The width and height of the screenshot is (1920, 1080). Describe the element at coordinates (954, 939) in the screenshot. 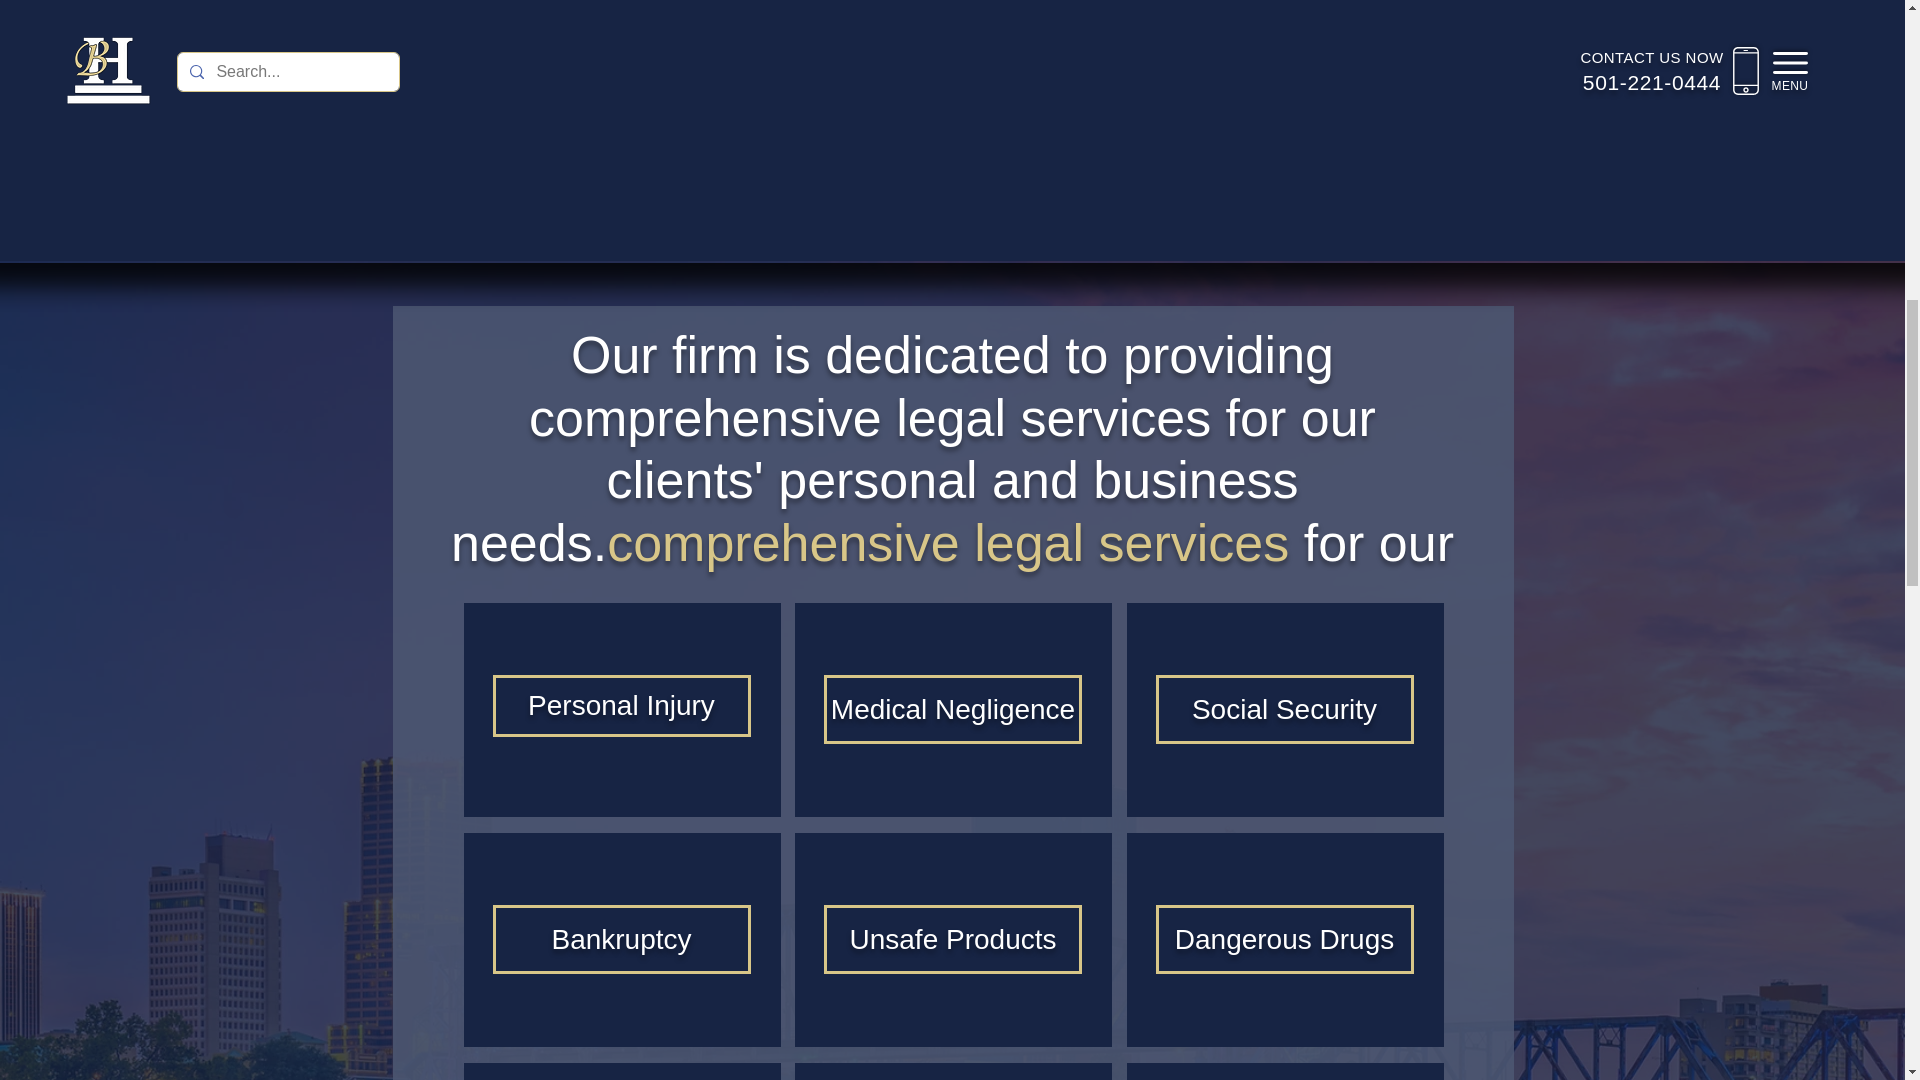

I see `Unsafe Products` at that location.